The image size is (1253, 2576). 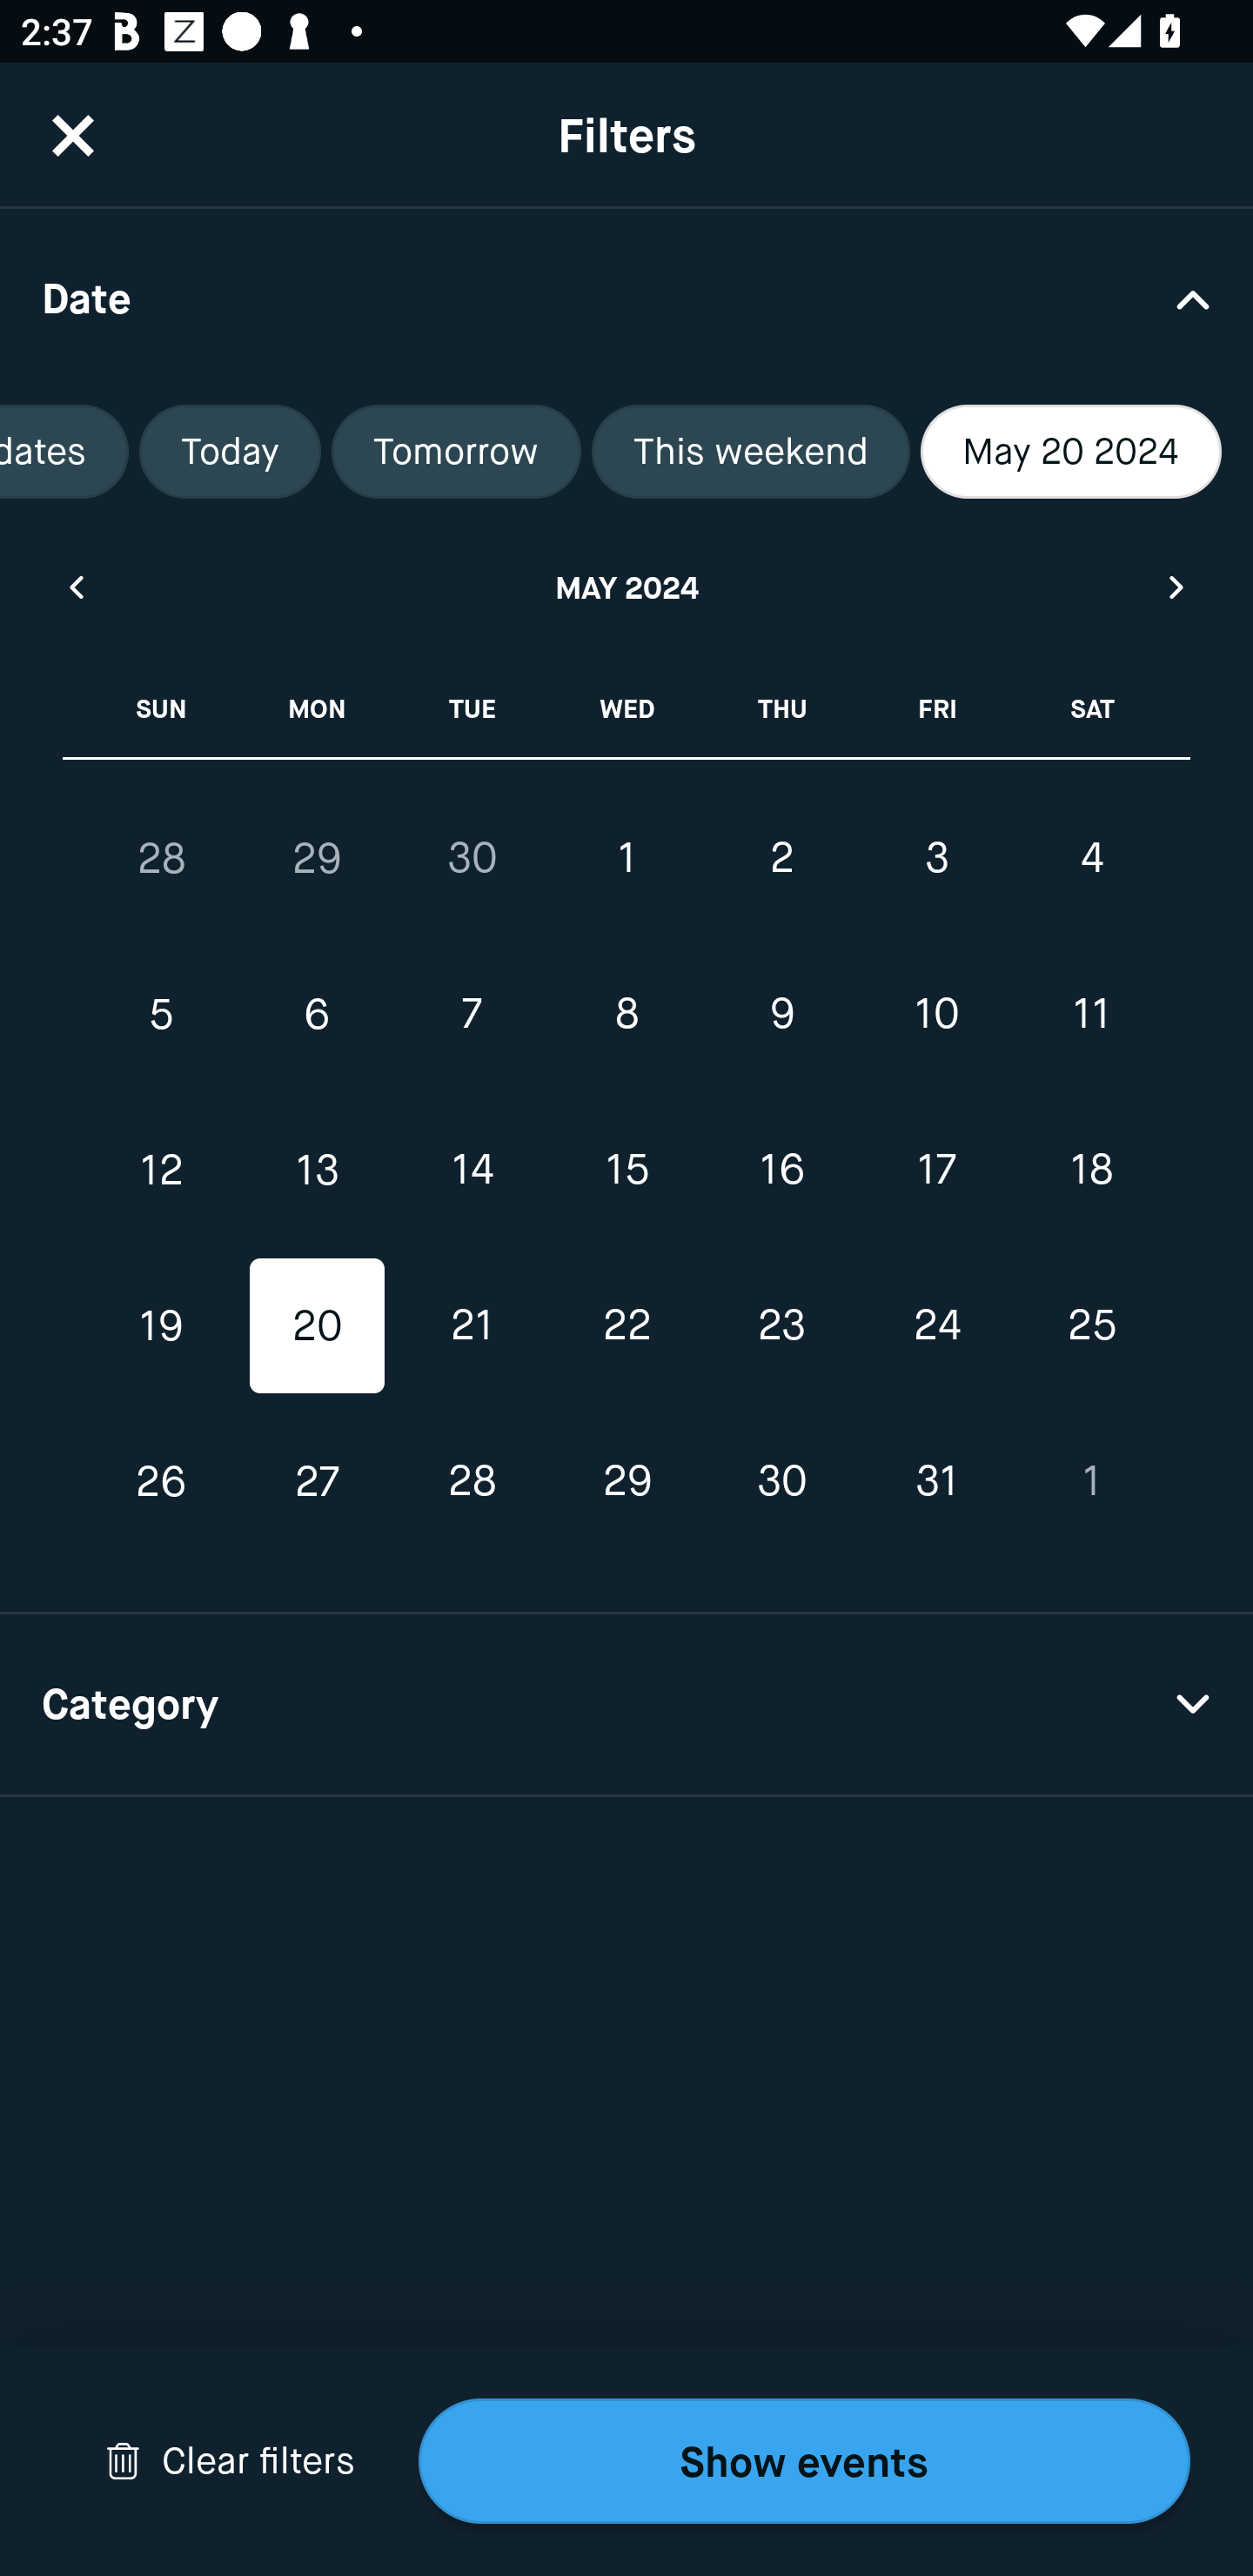 I want to click on Drop Down Arrow Clear filters, so click(x=230, y=2461).